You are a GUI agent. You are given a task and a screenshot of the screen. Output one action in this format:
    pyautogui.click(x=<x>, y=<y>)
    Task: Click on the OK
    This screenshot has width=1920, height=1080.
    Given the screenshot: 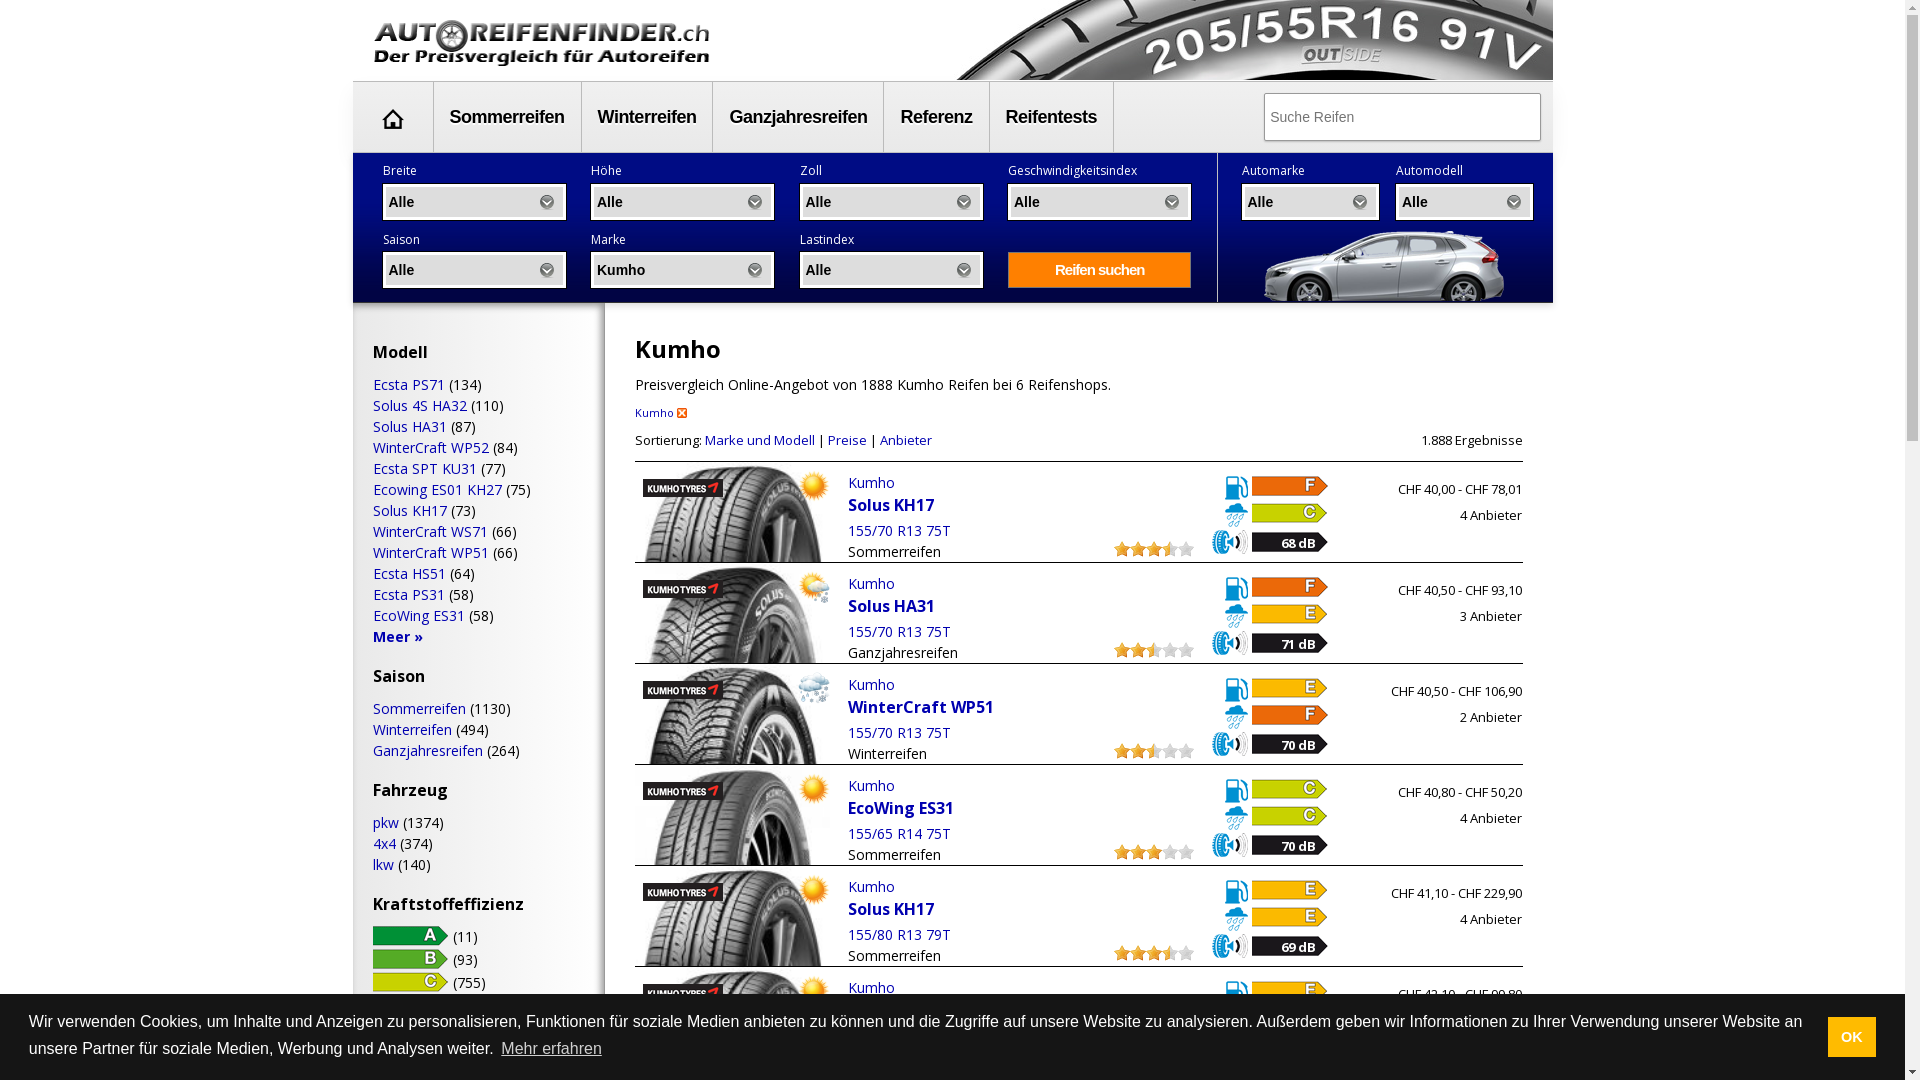 What is the action you would take?
    pyautogui.click(x=1852, y=1037)
    